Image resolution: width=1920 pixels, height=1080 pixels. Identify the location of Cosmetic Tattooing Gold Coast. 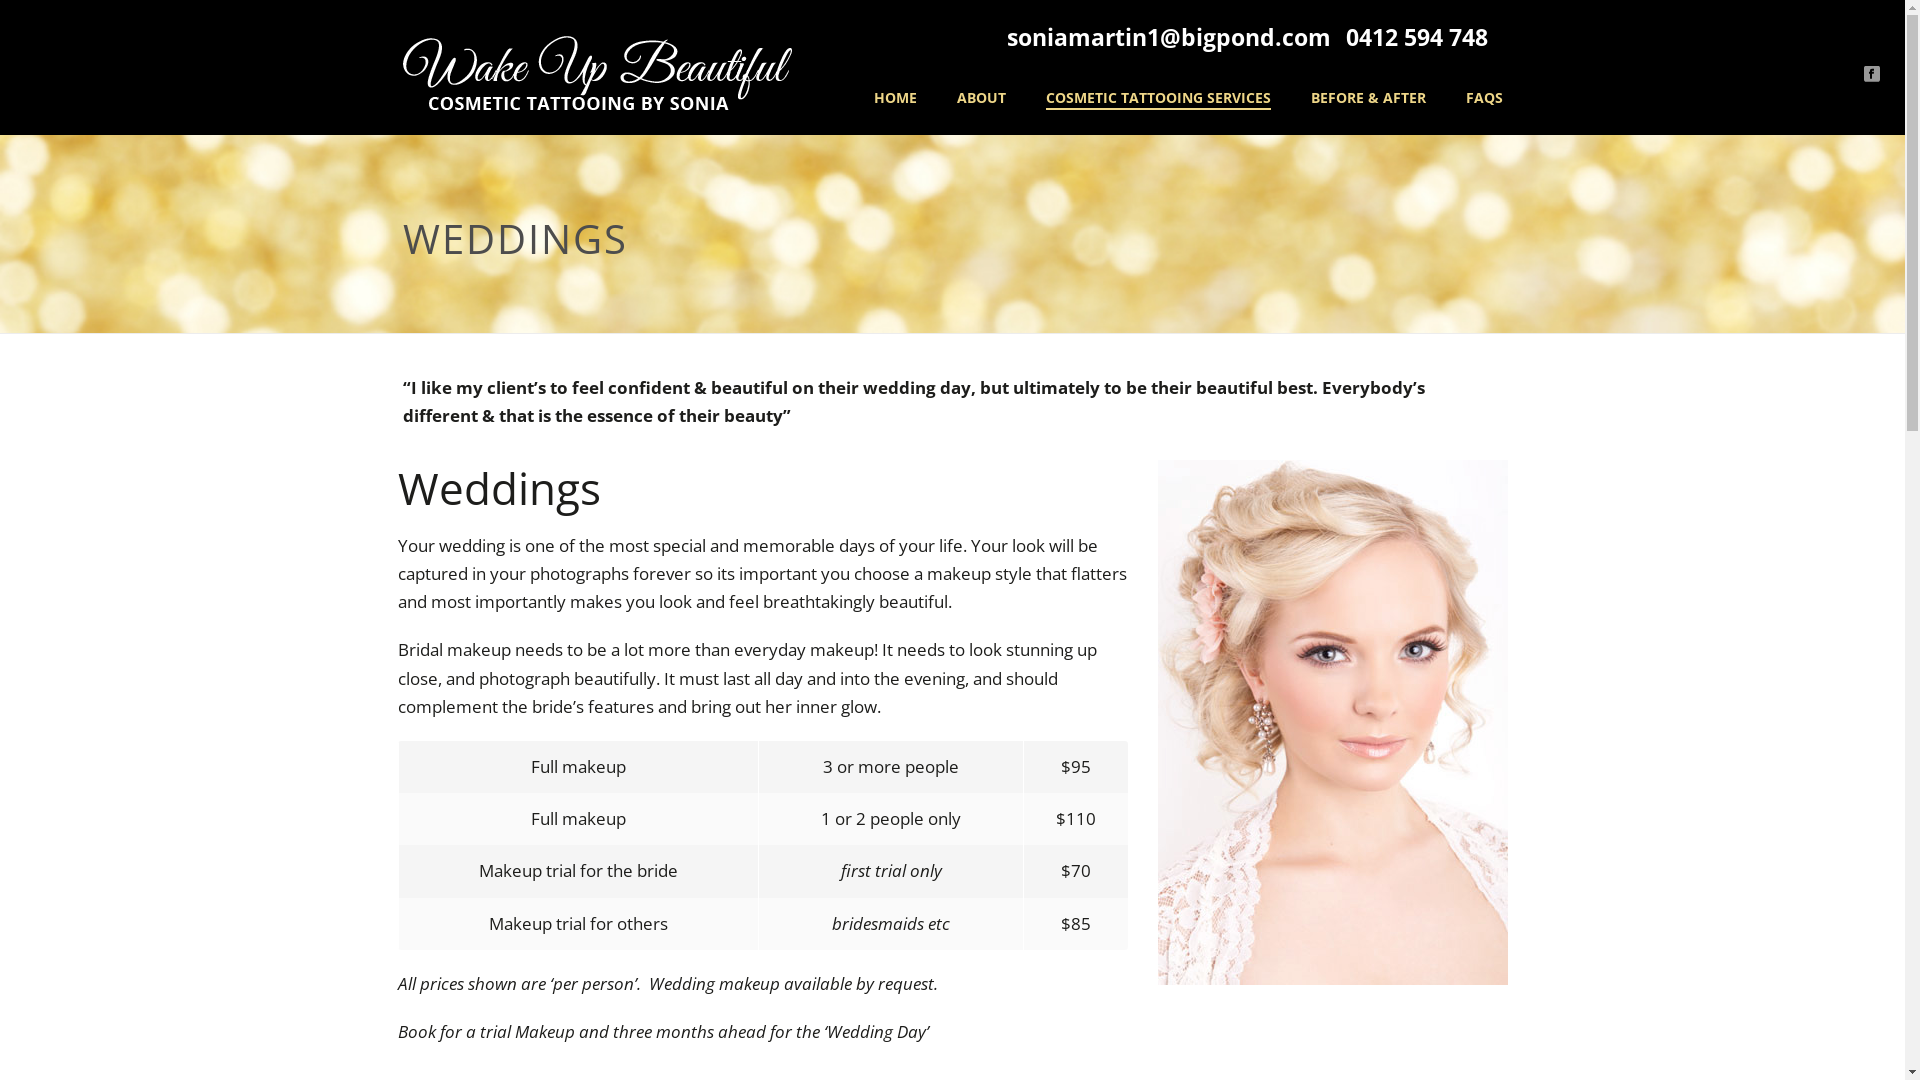
(596, 73).